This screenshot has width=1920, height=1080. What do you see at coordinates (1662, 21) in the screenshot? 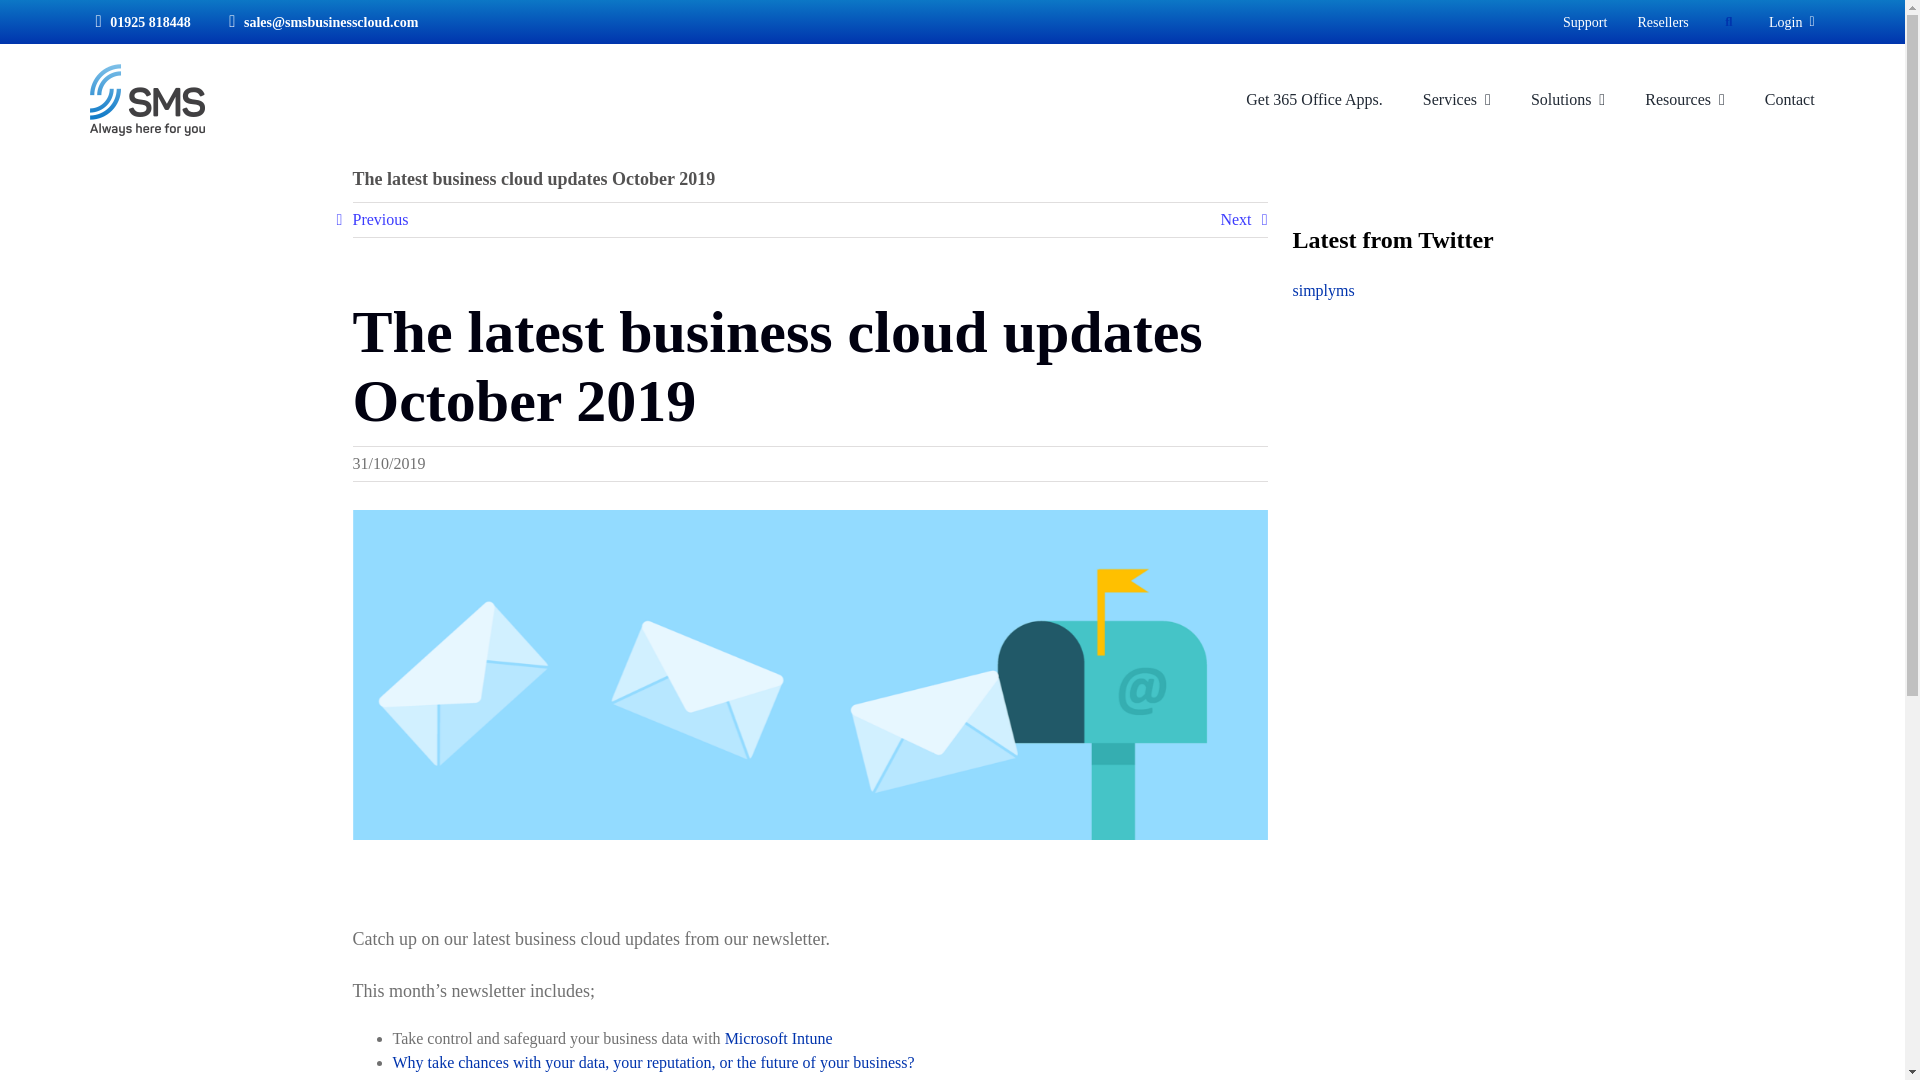
I see `Resellers` at bounding box center [1662, 21].